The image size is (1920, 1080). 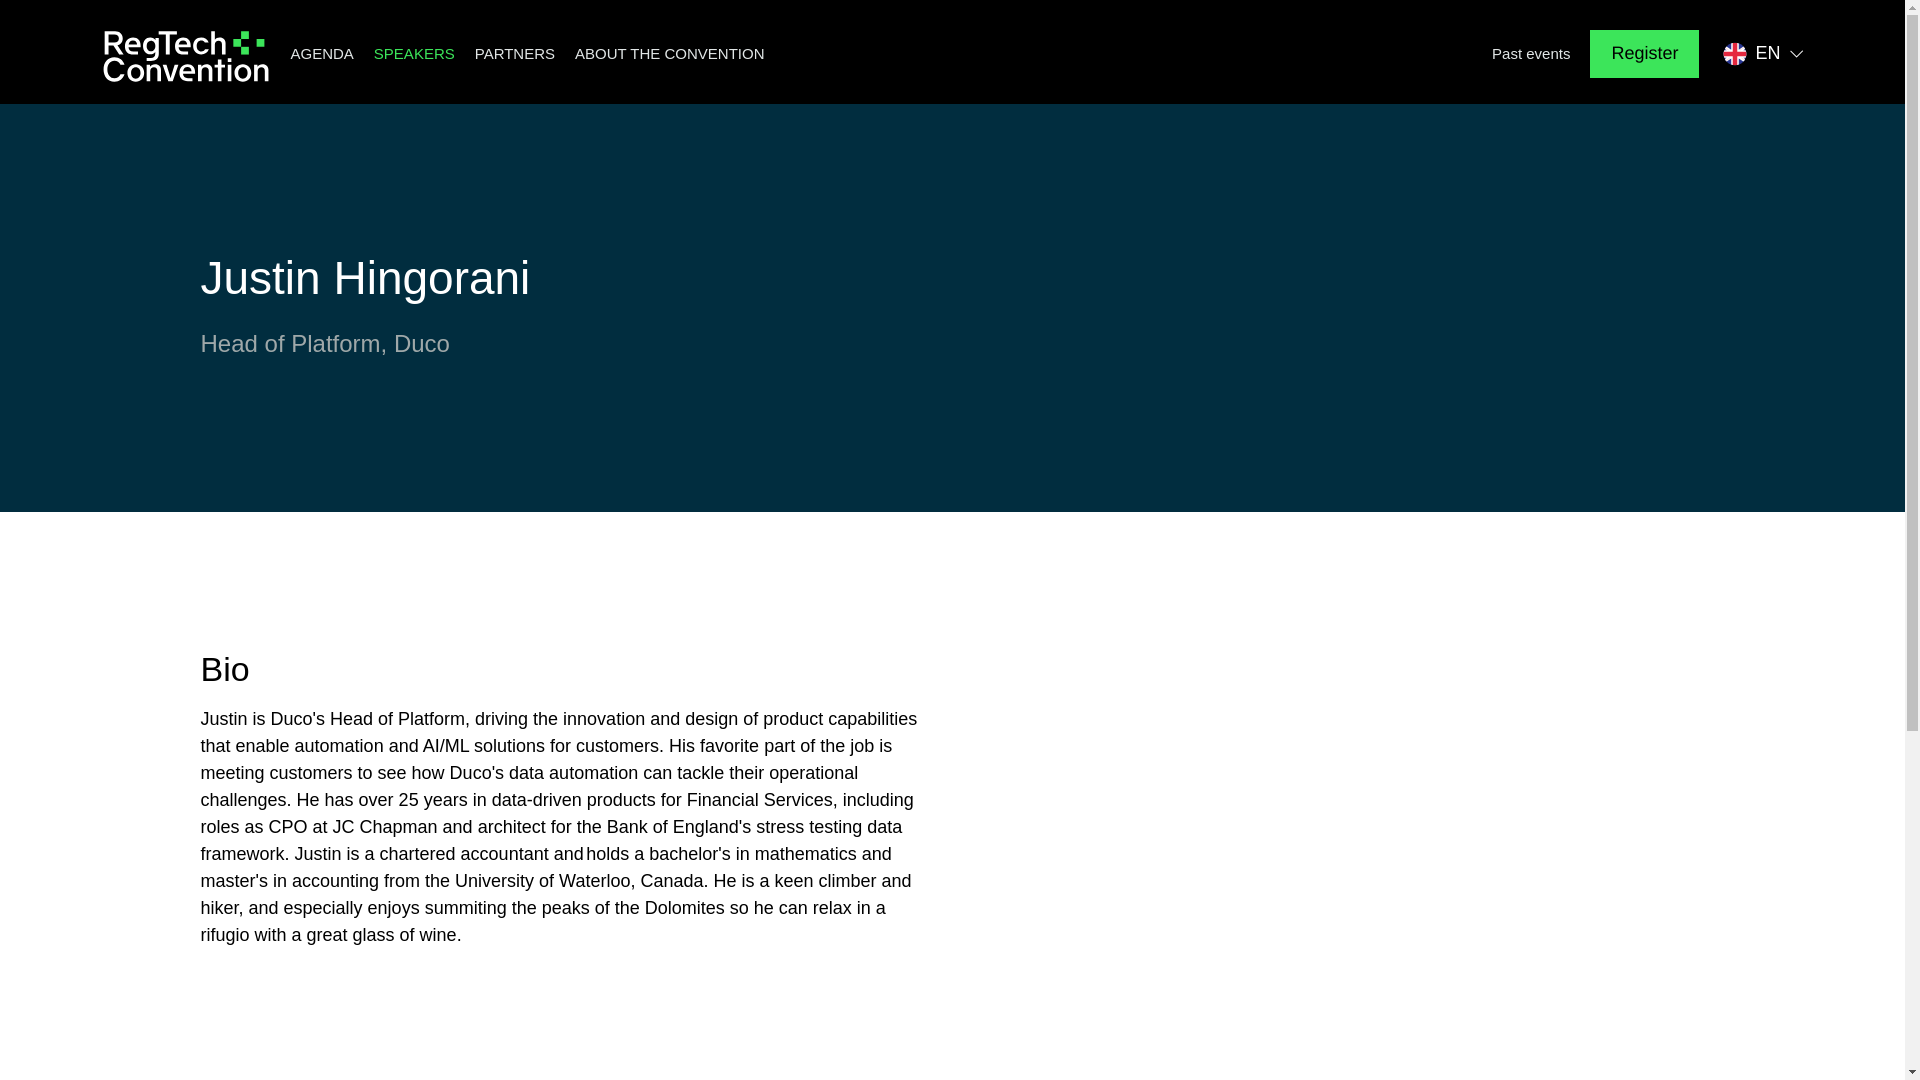 I want to click on SPEAKERS, so click(x=414, y=54).